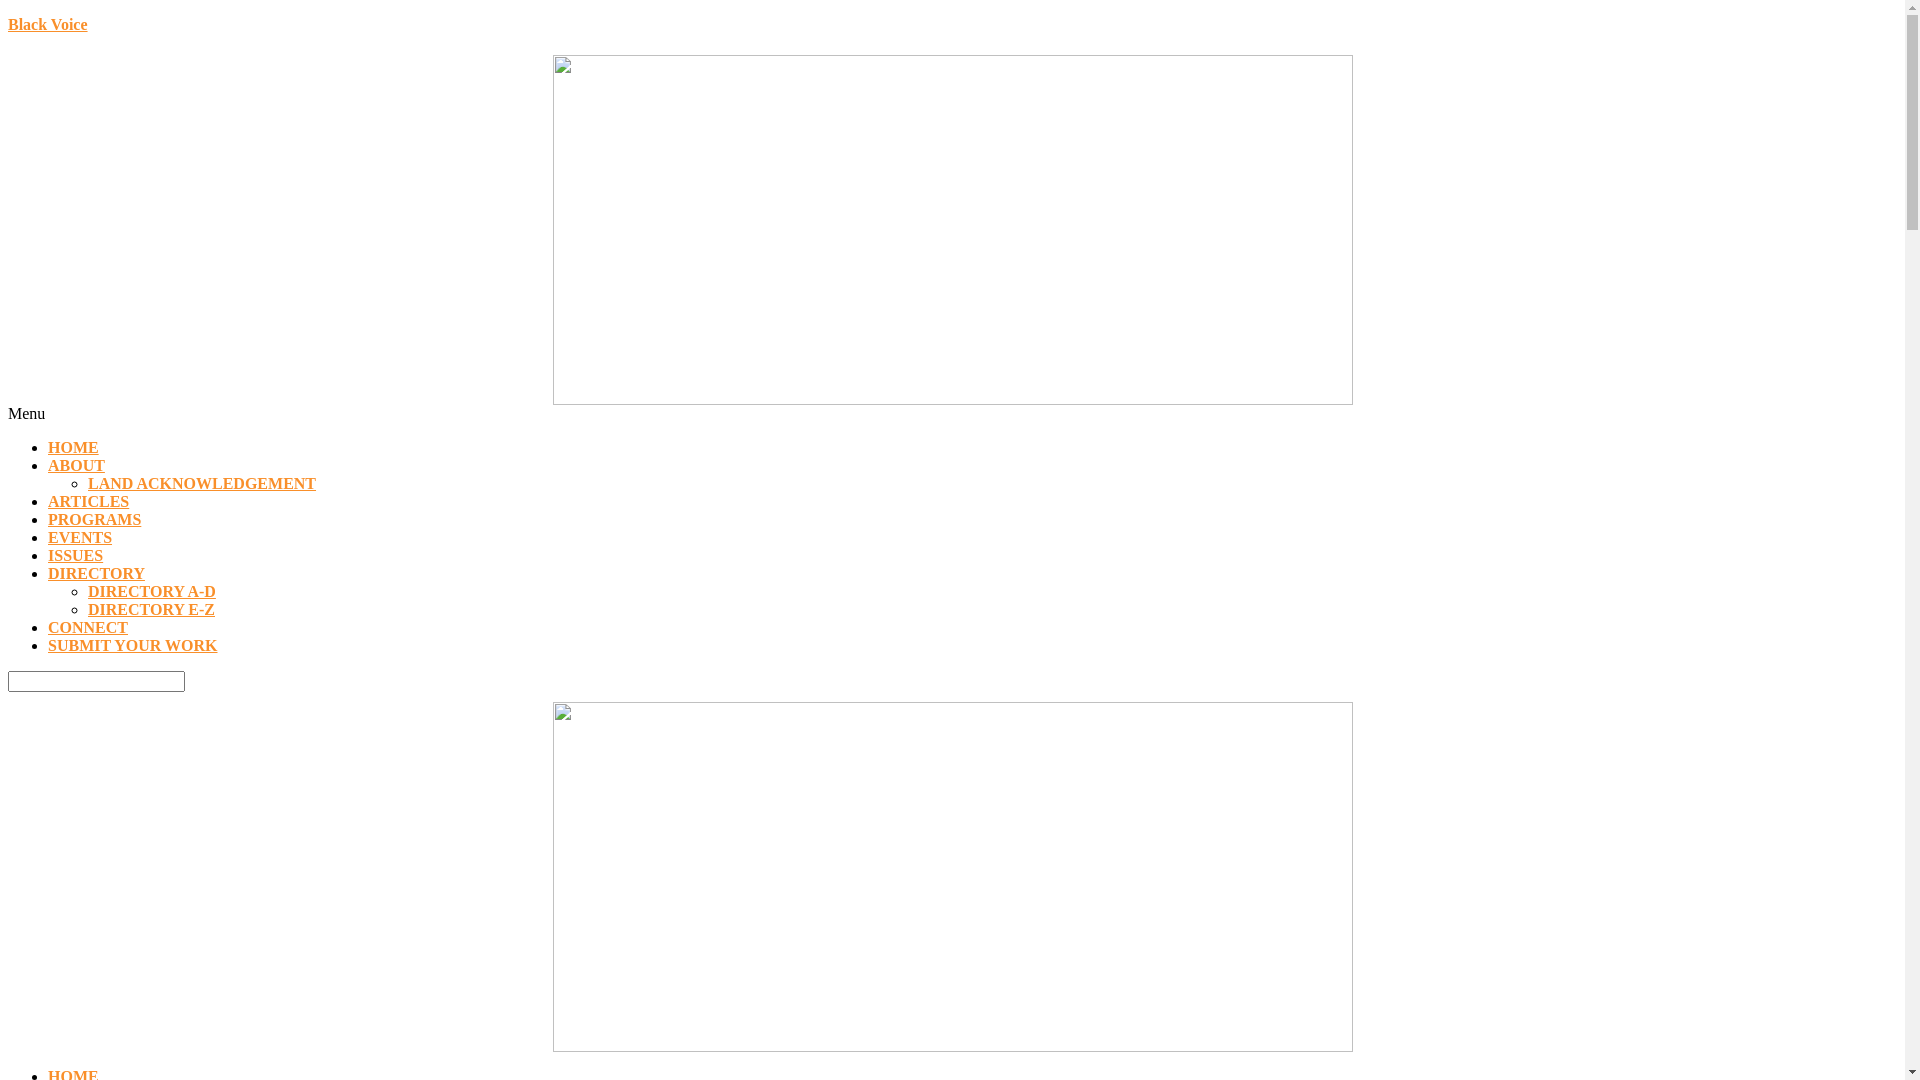 This screenshot has height=1080, width=1920. Describe the element at coordinates (88, 628) in the screenshot. I see `CONNECT` at that location.